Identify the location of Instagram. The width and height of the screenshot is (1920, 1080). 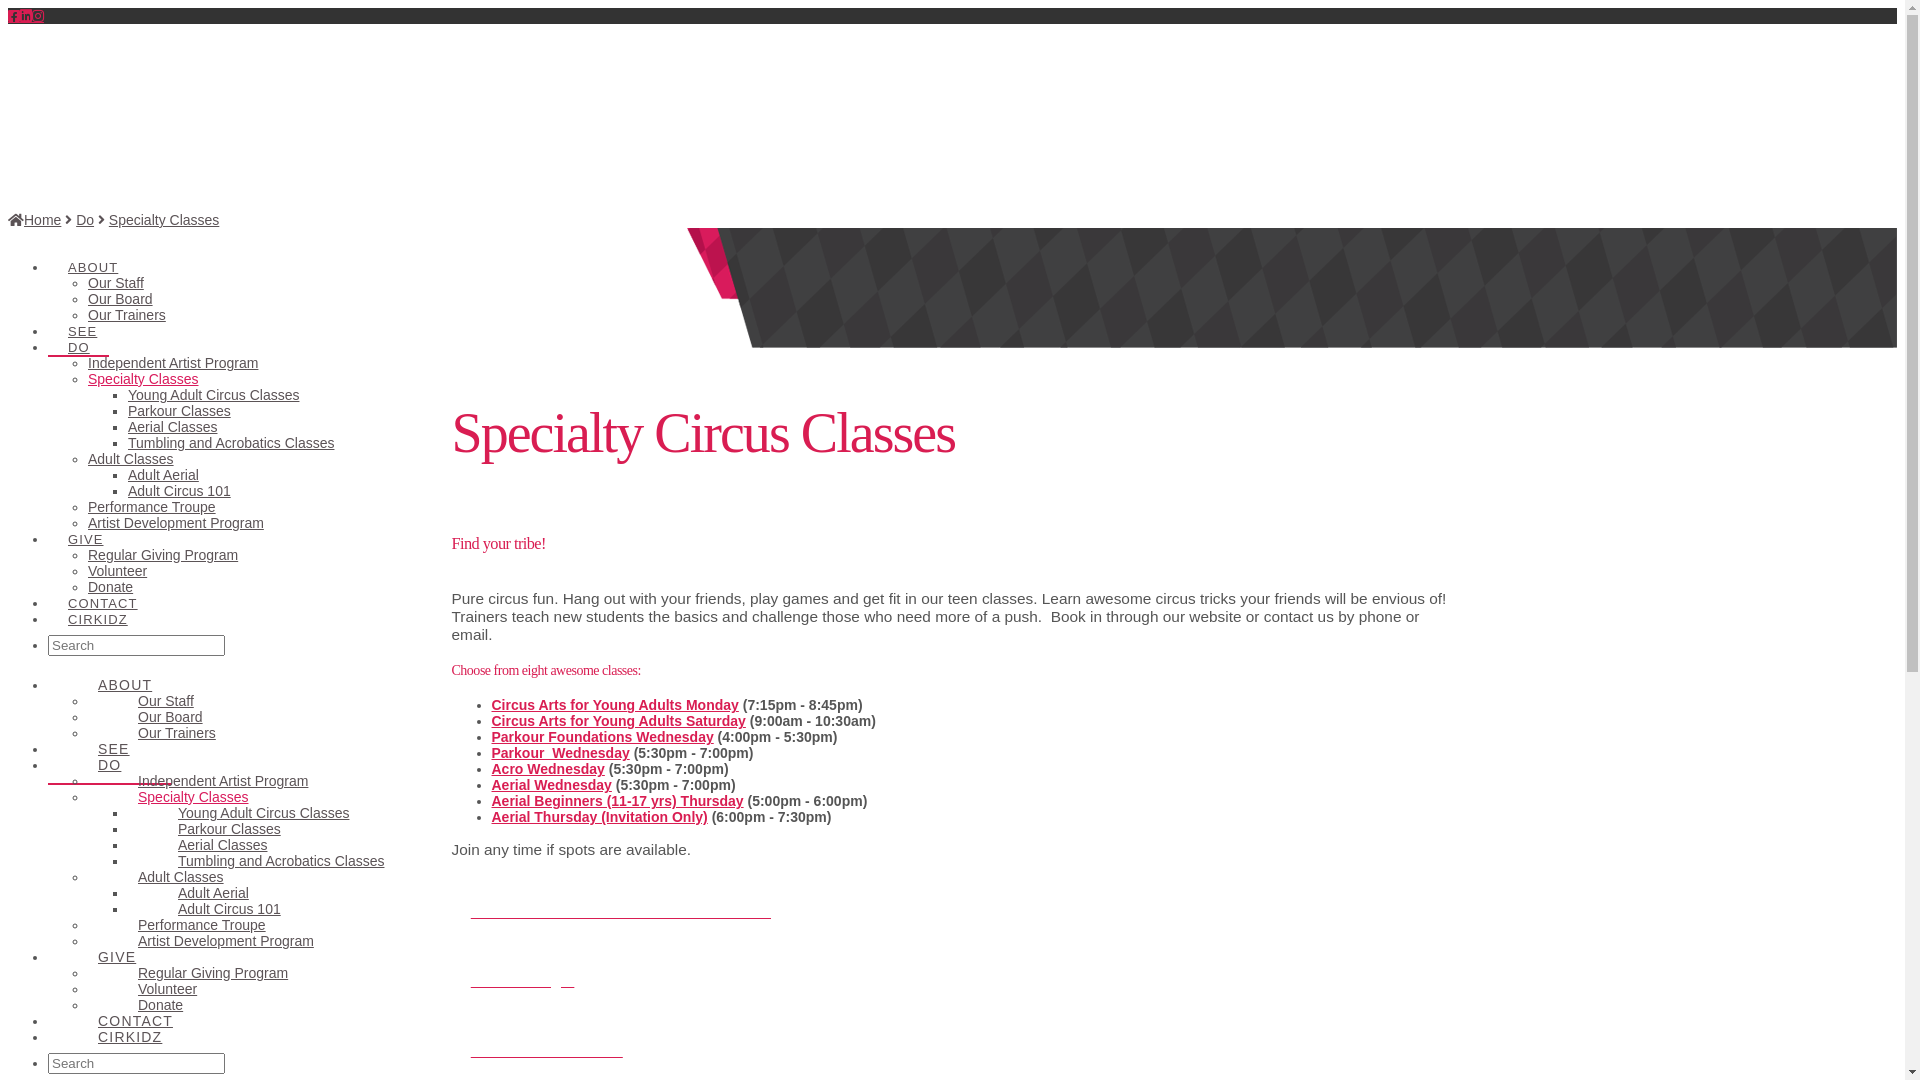
(38, 16).